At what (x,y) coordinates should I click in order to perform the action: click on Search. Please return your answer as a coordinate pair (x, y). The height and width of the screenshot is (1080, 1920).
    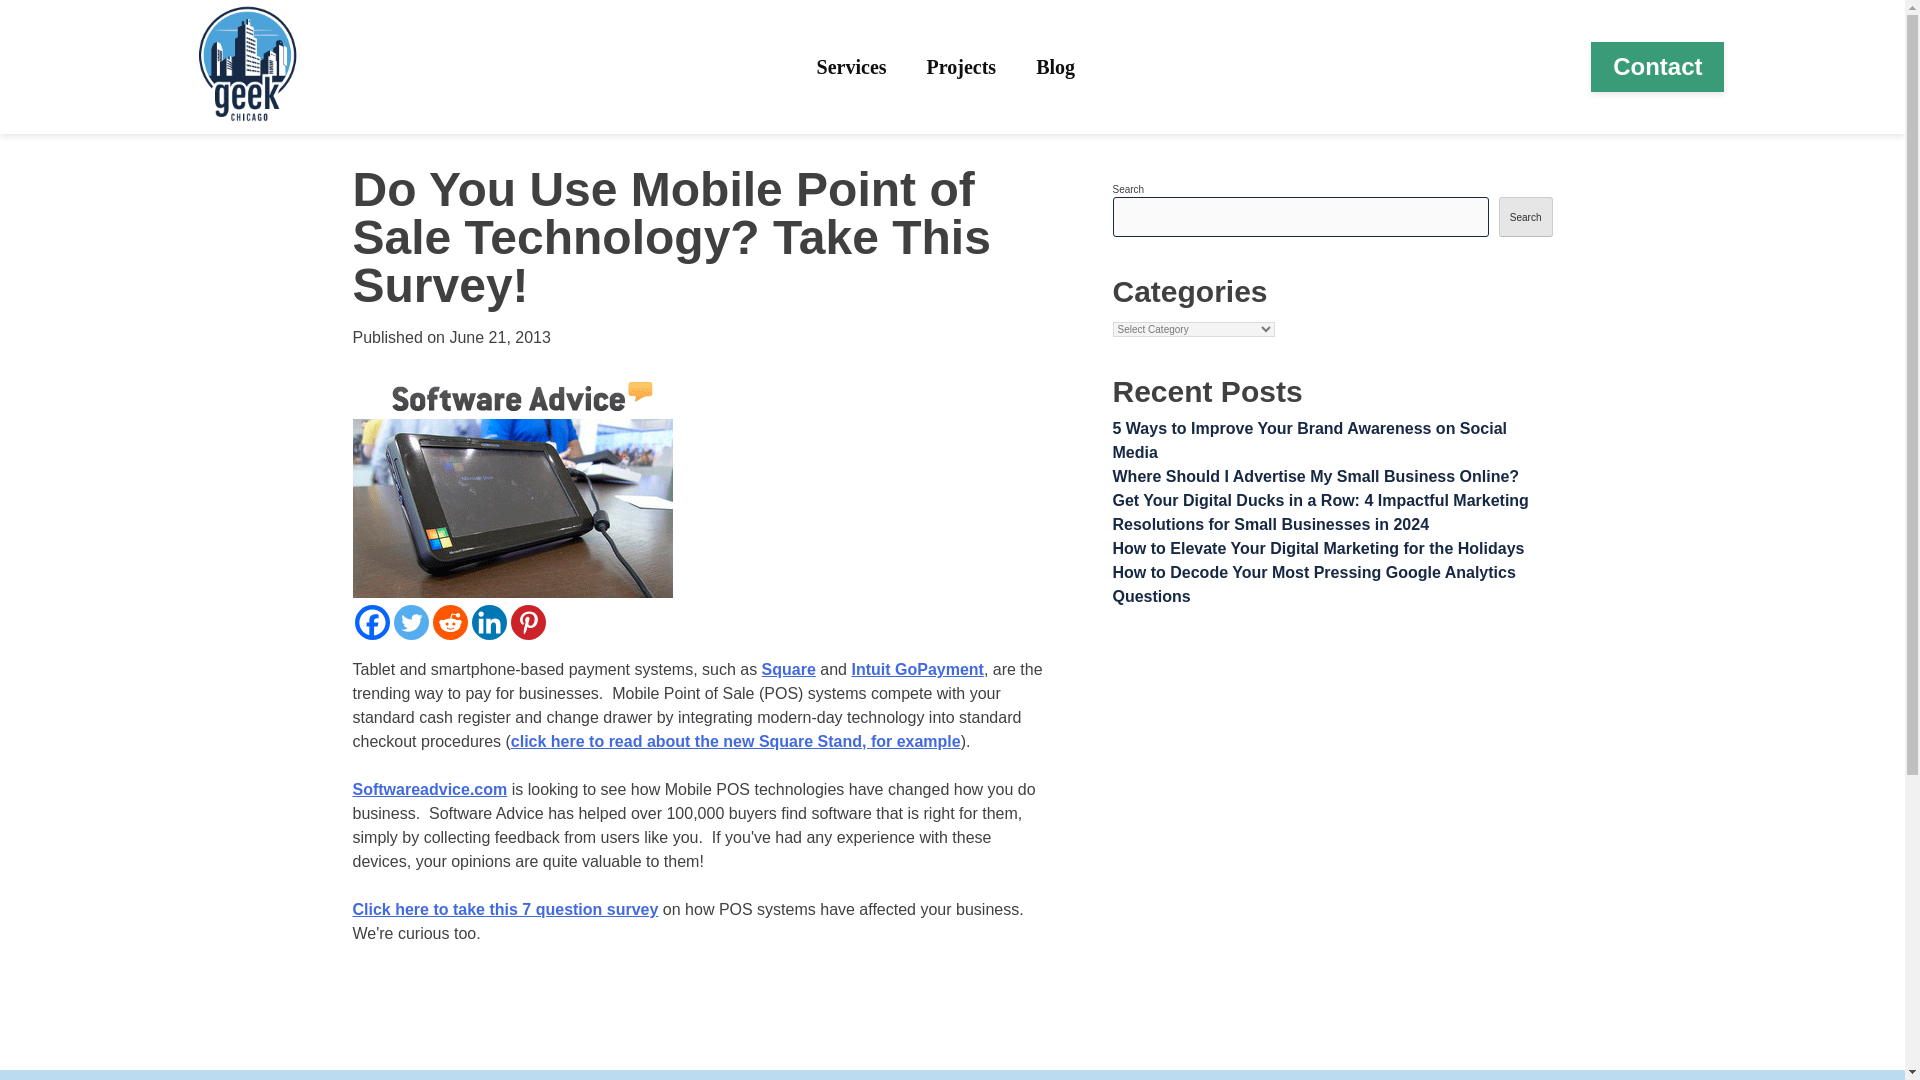
    Looking at the image, I should click on (1526, 216).